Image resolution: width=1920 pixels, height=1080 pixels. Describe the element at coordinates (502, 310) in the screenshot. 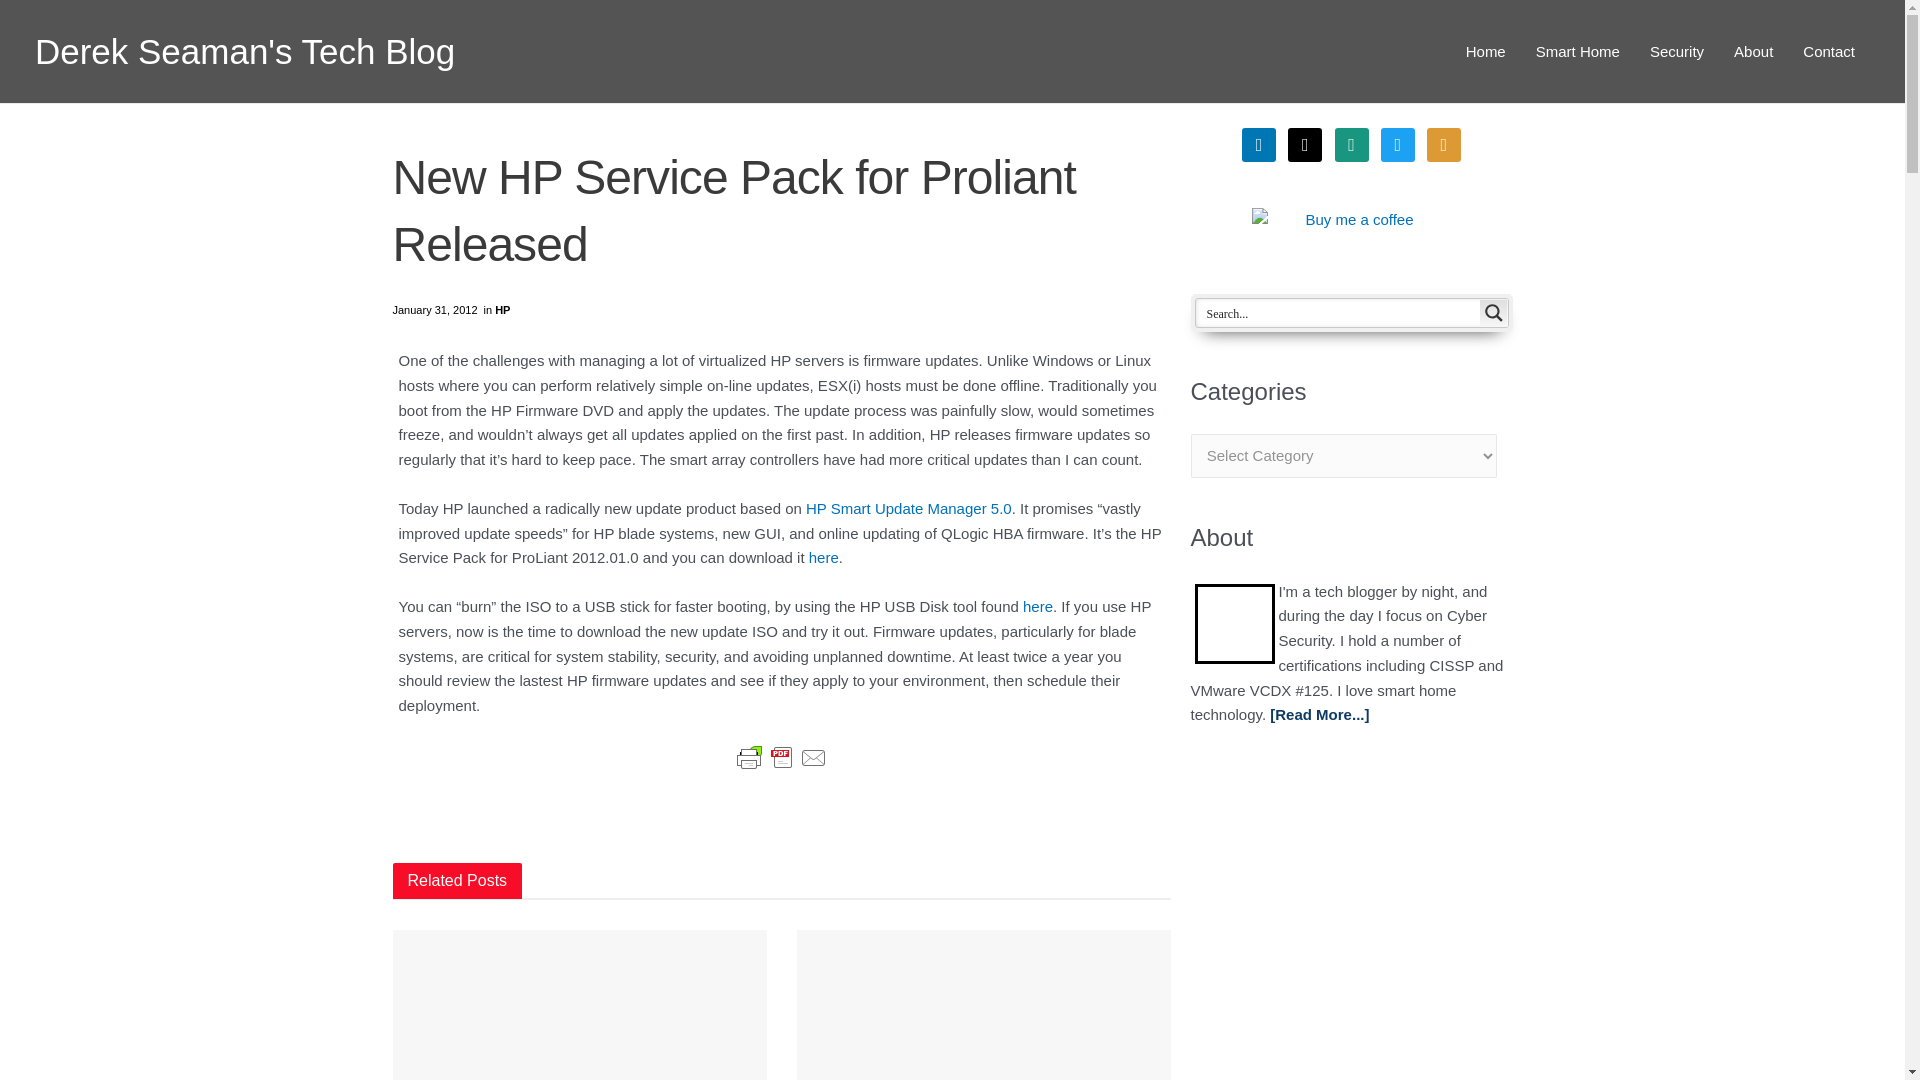

I see `HP` at that location.